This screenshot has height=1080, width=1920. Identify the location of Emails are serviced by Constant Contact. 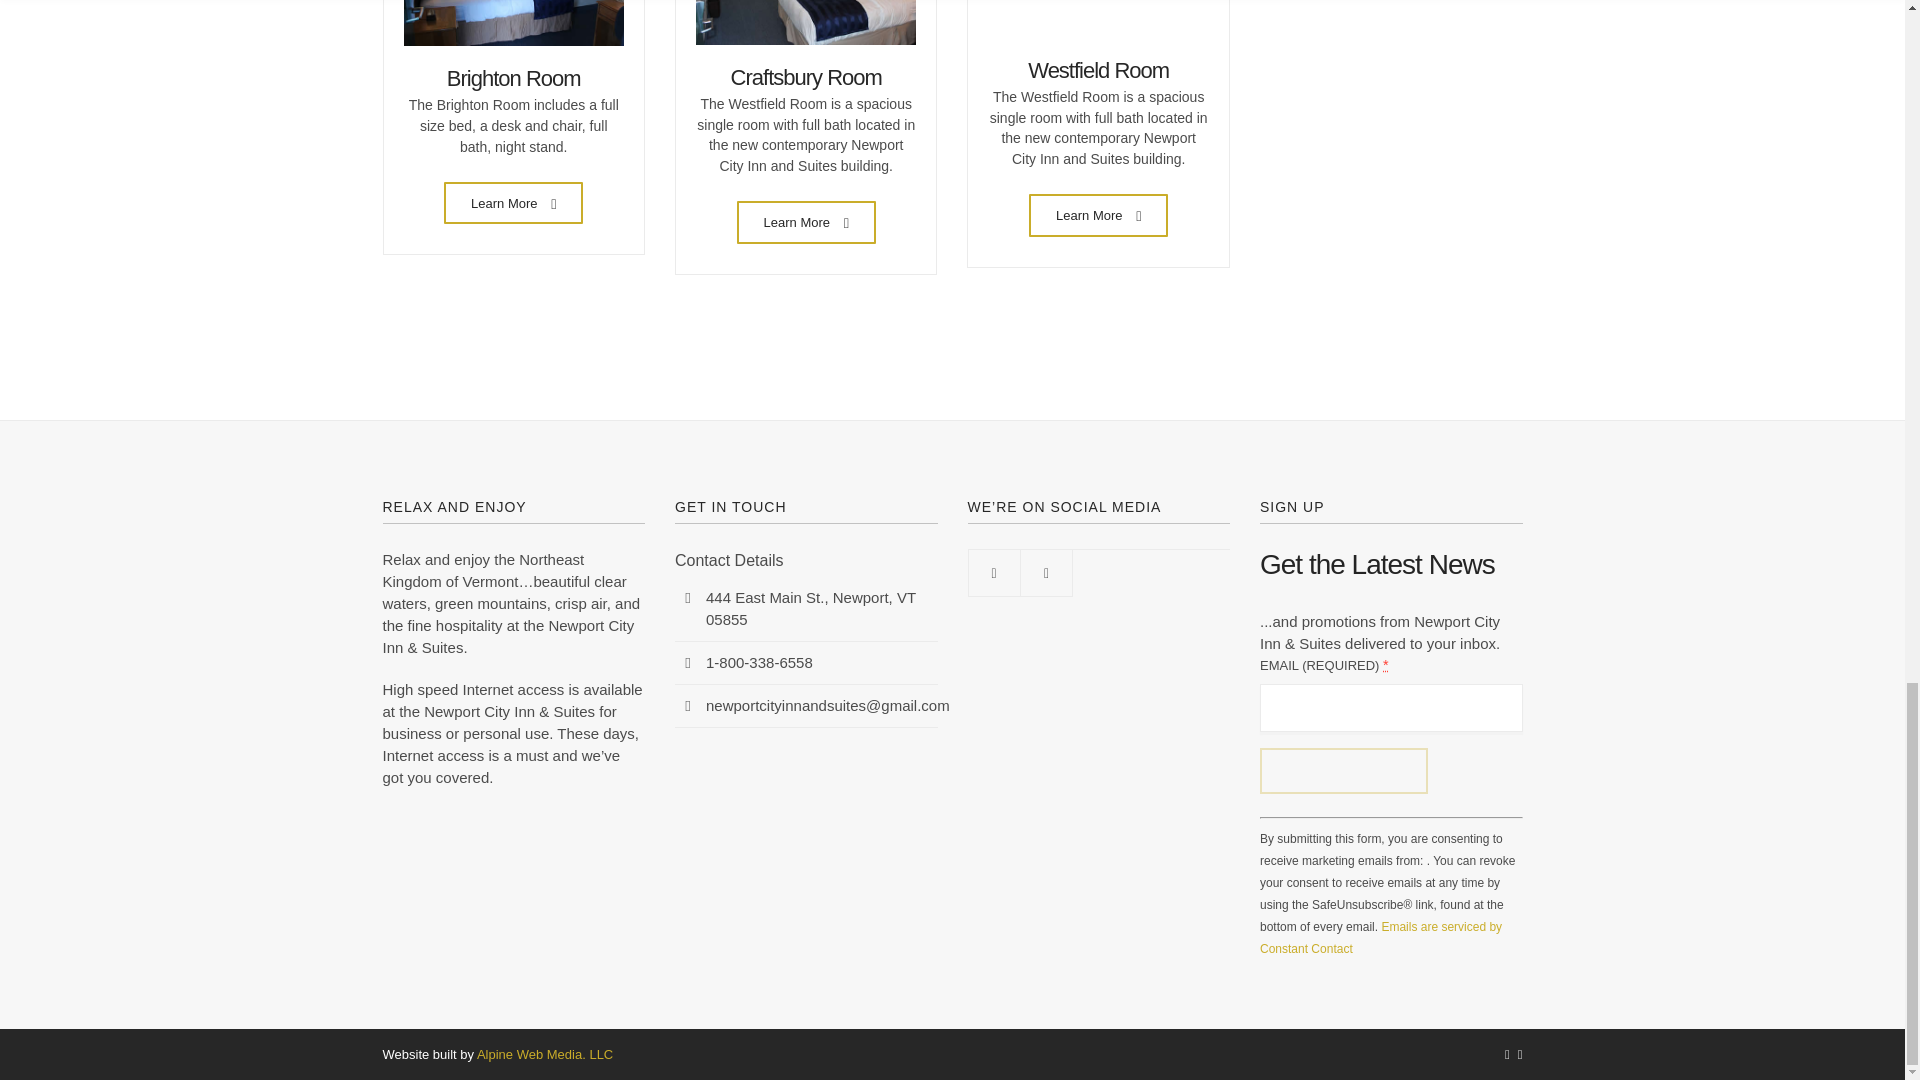
(1380, 938).